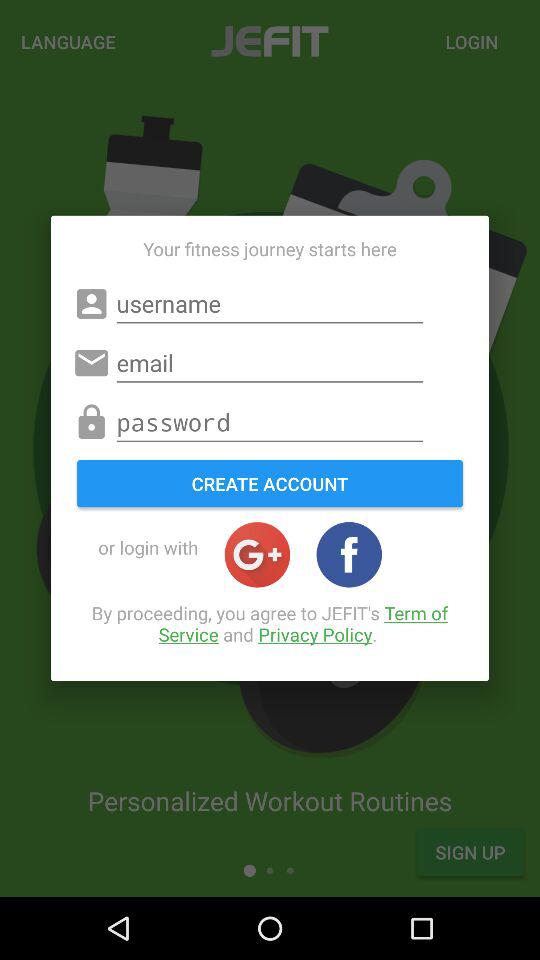 The width and height of the screenshot is (540, 960). Describe the element at coordinates (349, 554) in the screenshot. I see `login with facebook` at that location.